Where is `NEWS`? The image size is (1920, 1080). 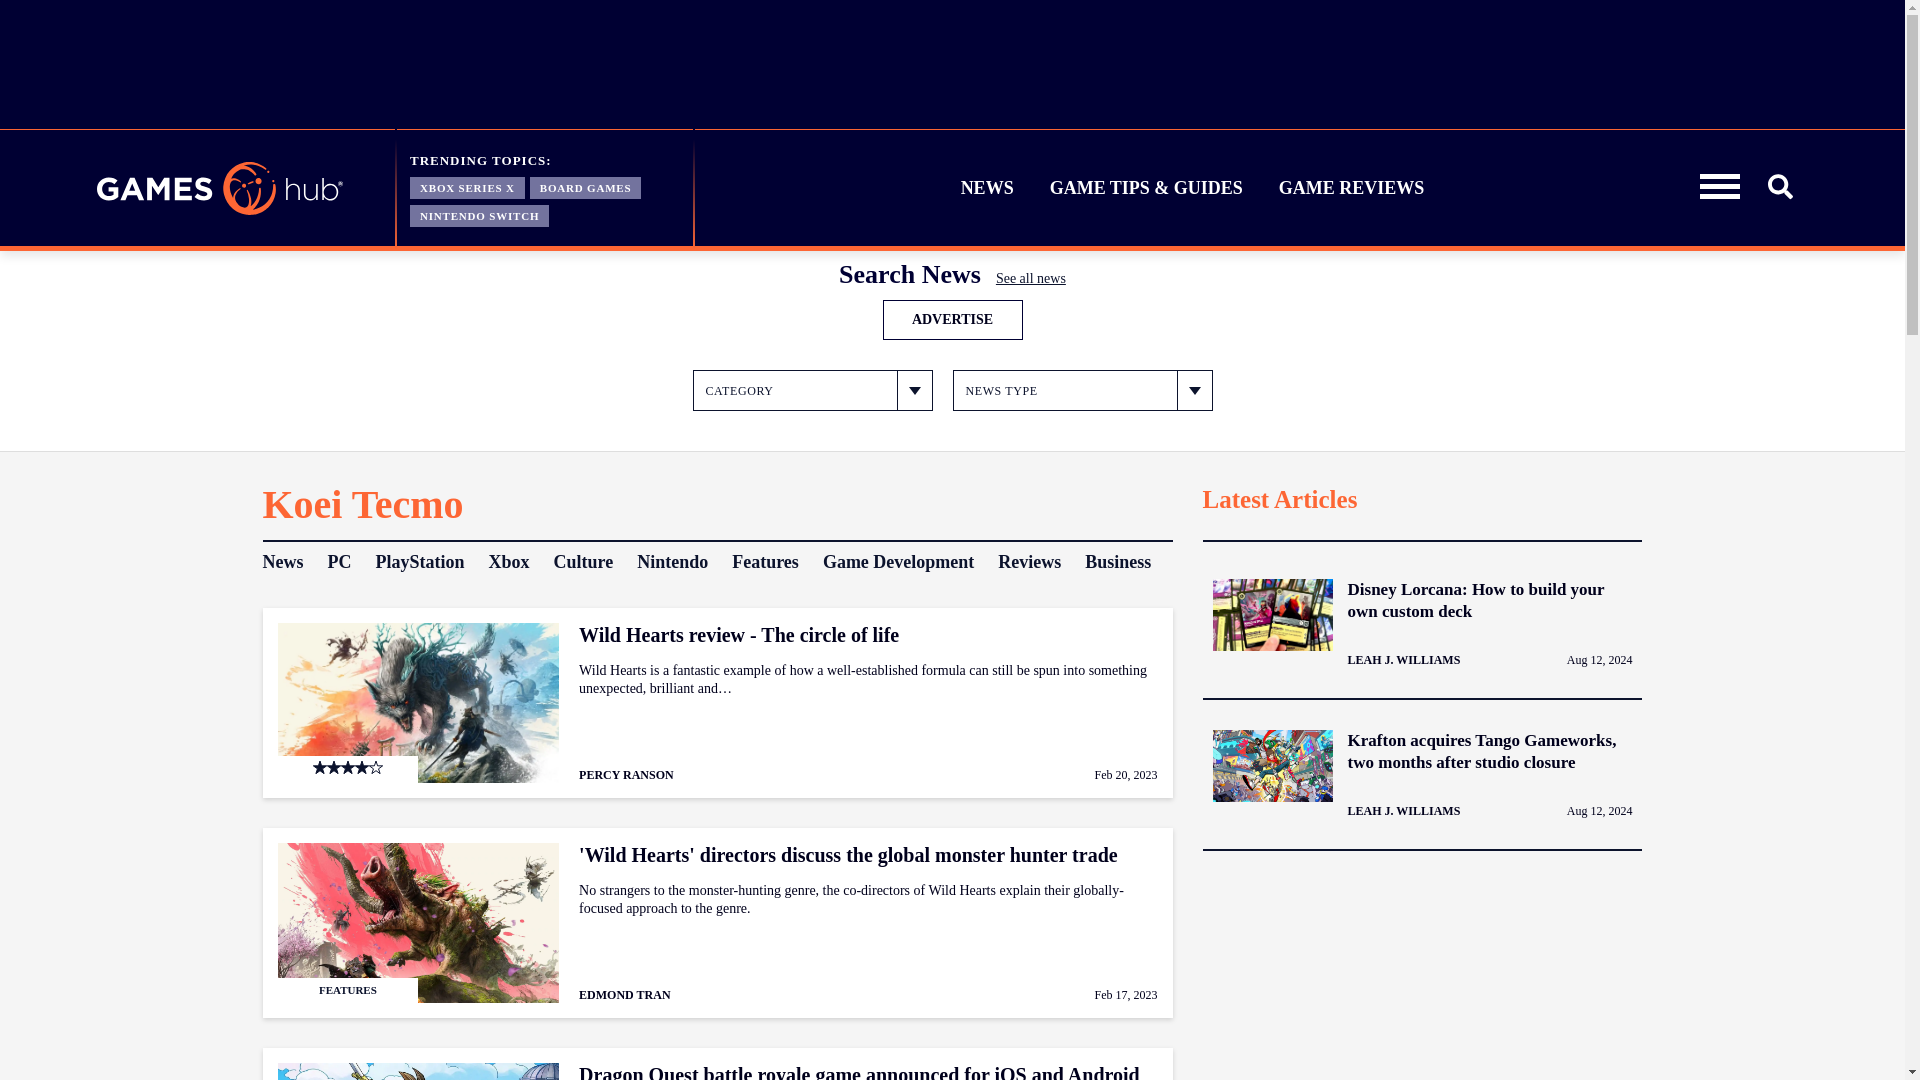 NEWS is located at coordinates (988, 188).